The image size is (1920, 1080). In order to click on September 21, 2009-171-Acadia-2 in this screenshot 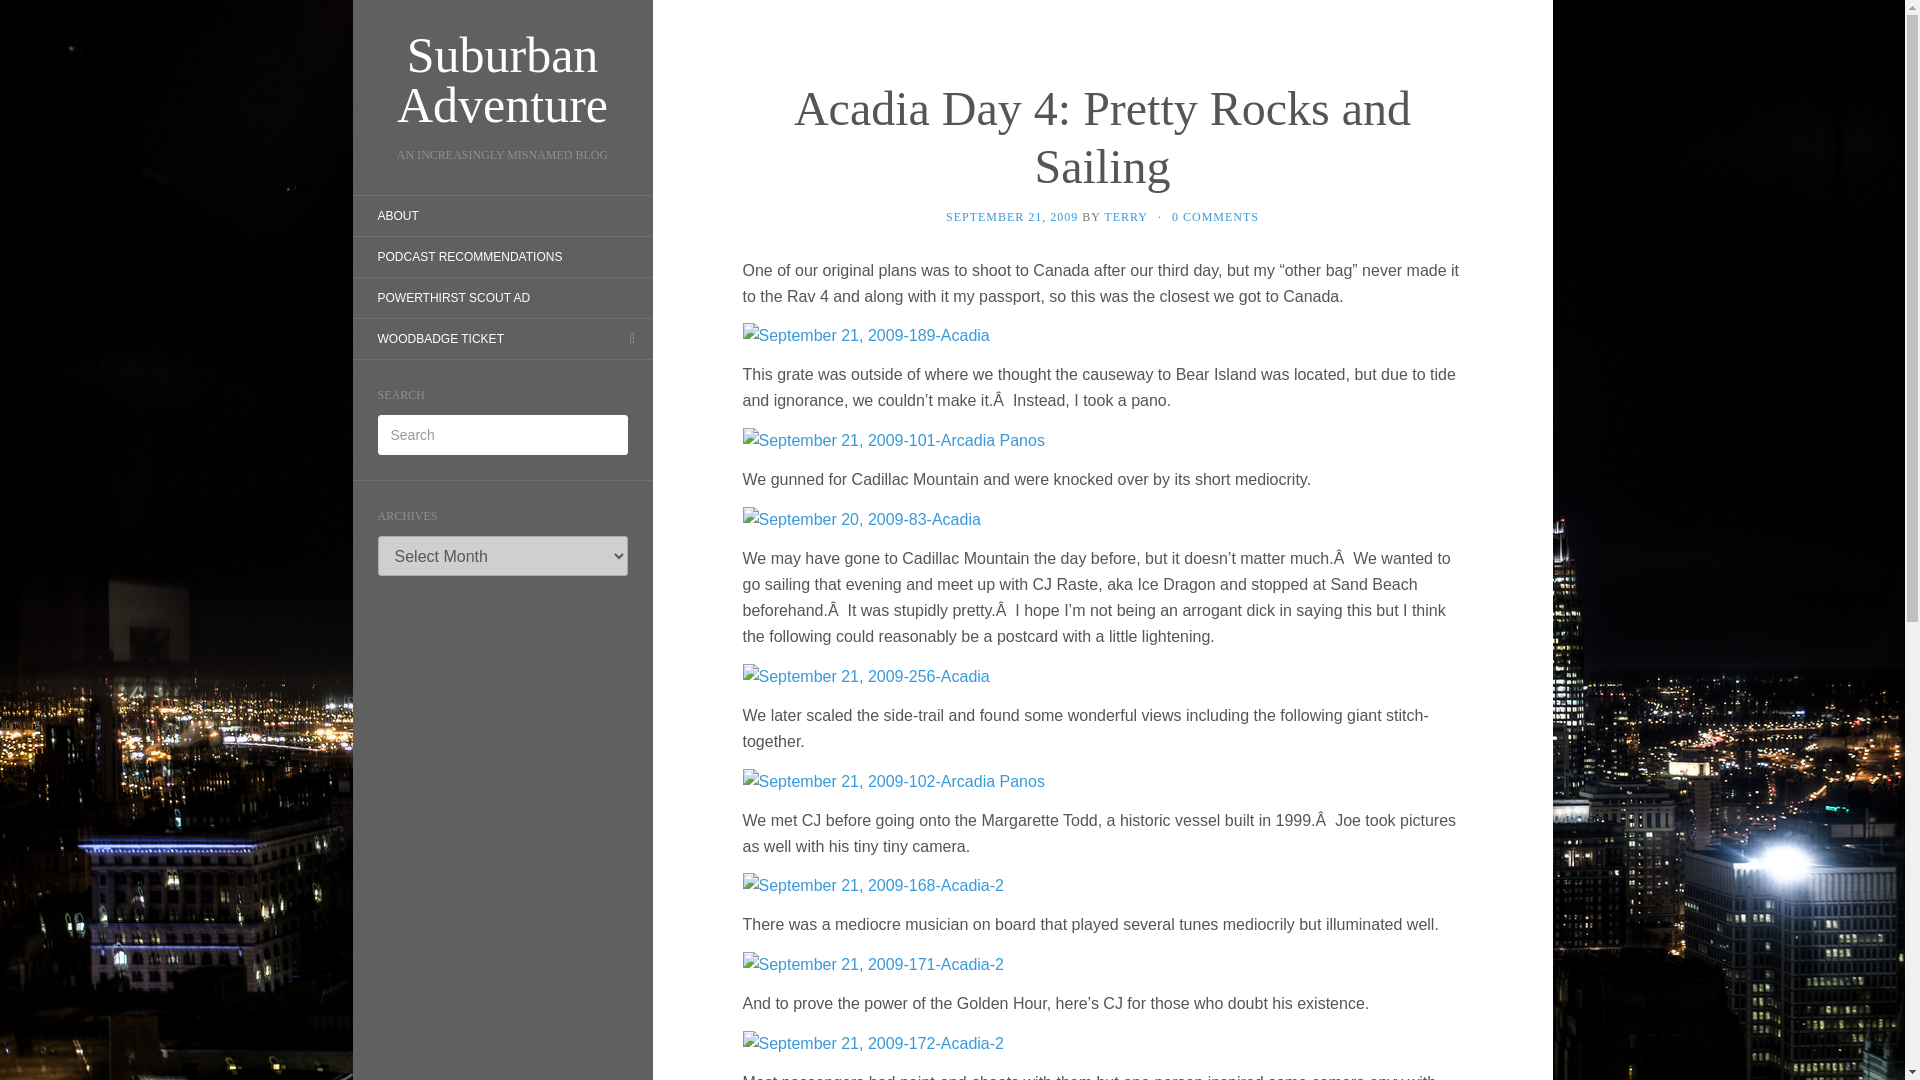, I will do `click(872, 963)`.